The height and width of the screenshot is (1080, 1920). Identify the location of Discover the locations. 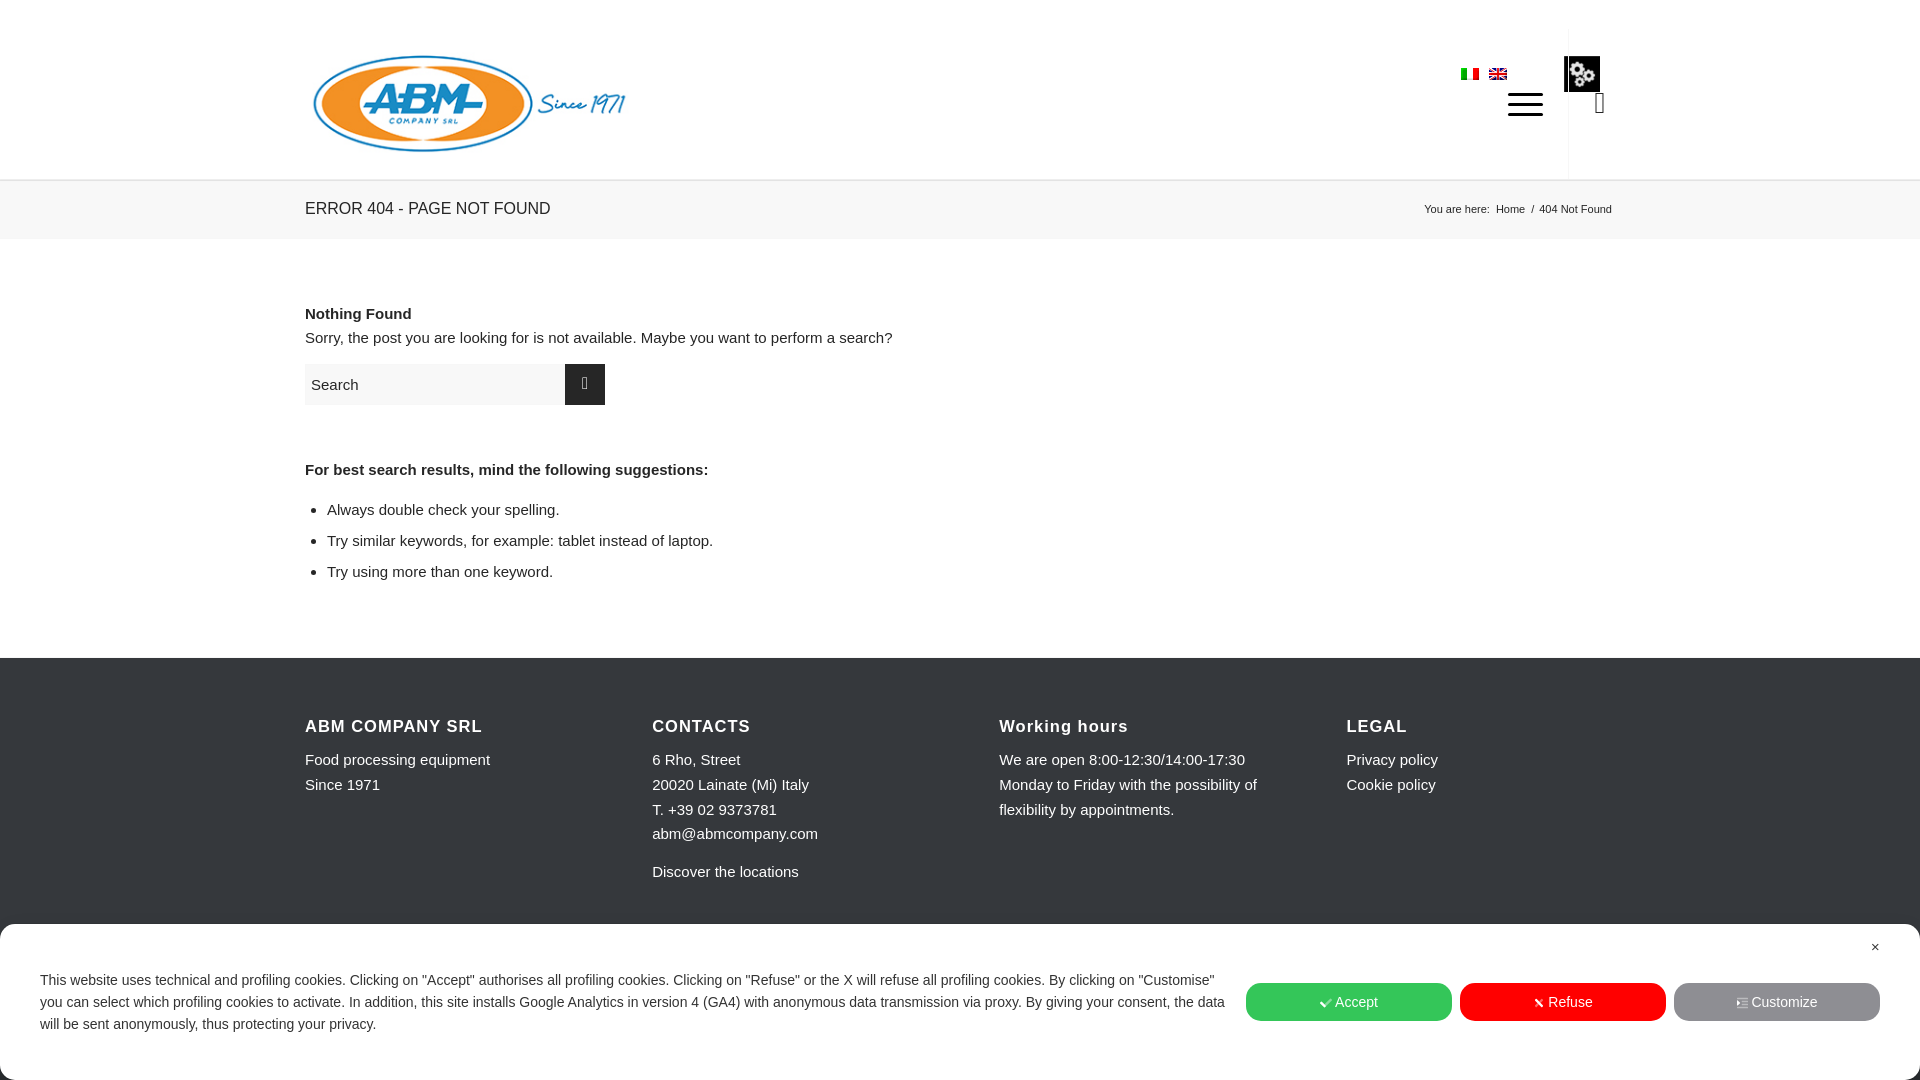
(725, 871).